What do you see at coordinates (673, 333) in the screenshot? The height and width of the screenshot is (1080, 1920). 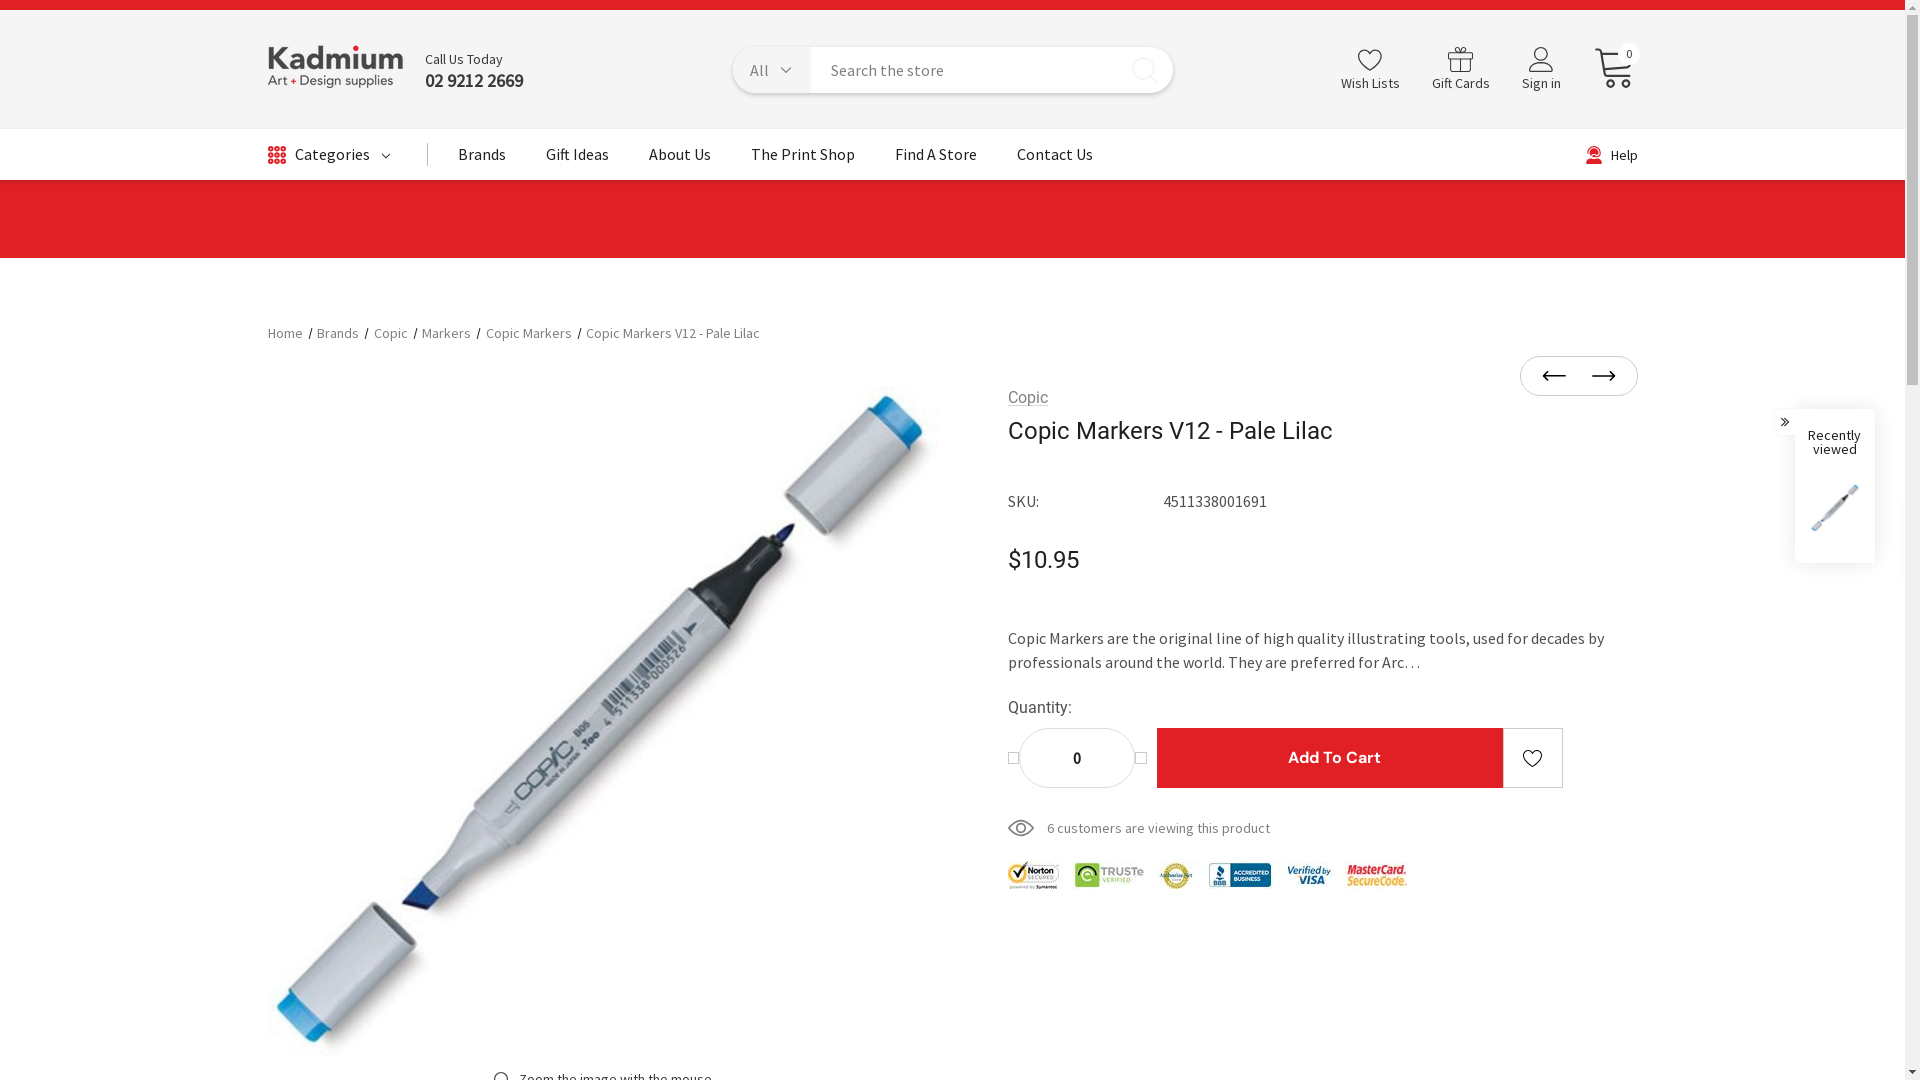 I see `Copic Markers V12 - Pale Lilac` at bounding box center [673, 333].